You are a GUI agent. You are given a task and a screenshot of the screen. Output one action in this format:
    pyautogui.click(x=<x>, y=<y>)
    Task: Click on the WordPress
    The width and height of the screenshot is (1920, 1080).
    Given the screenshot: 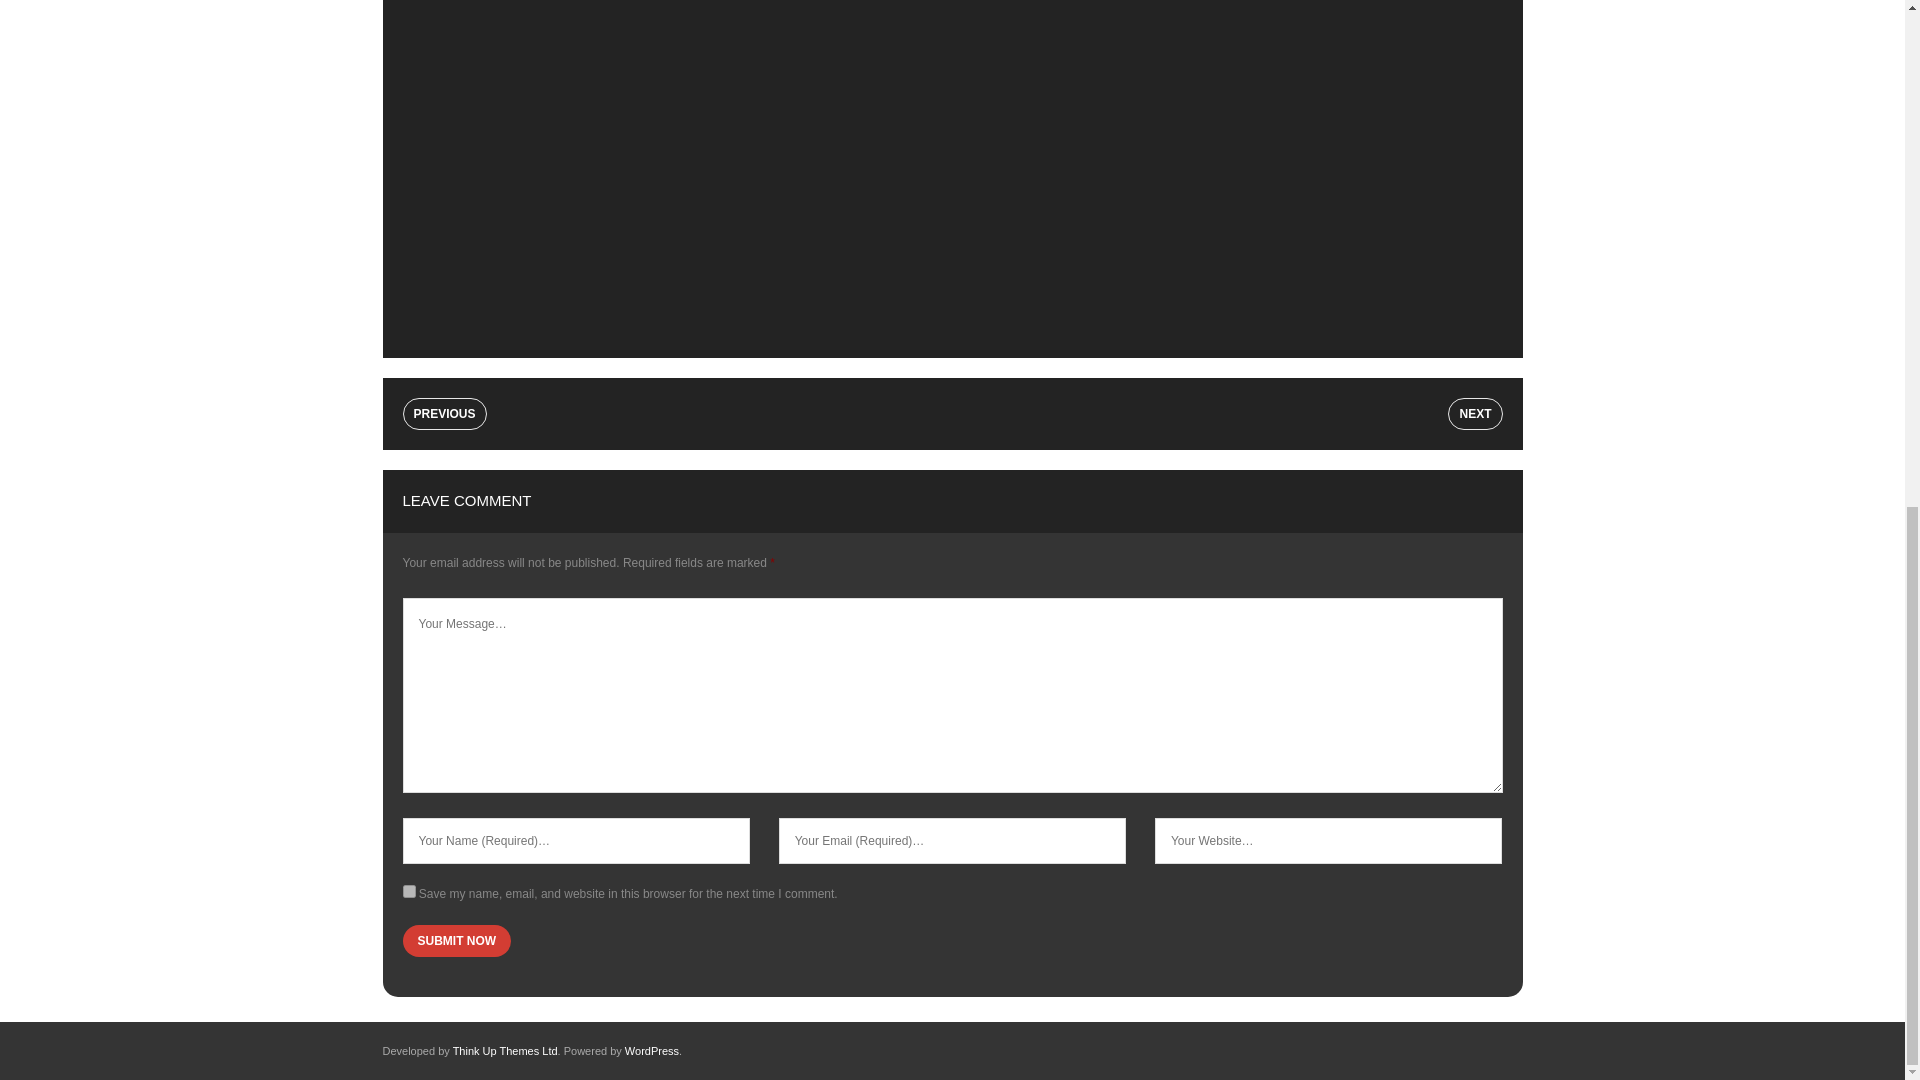 What is the action you would take?
    pyautogui.click(x=652, y=1051)
    